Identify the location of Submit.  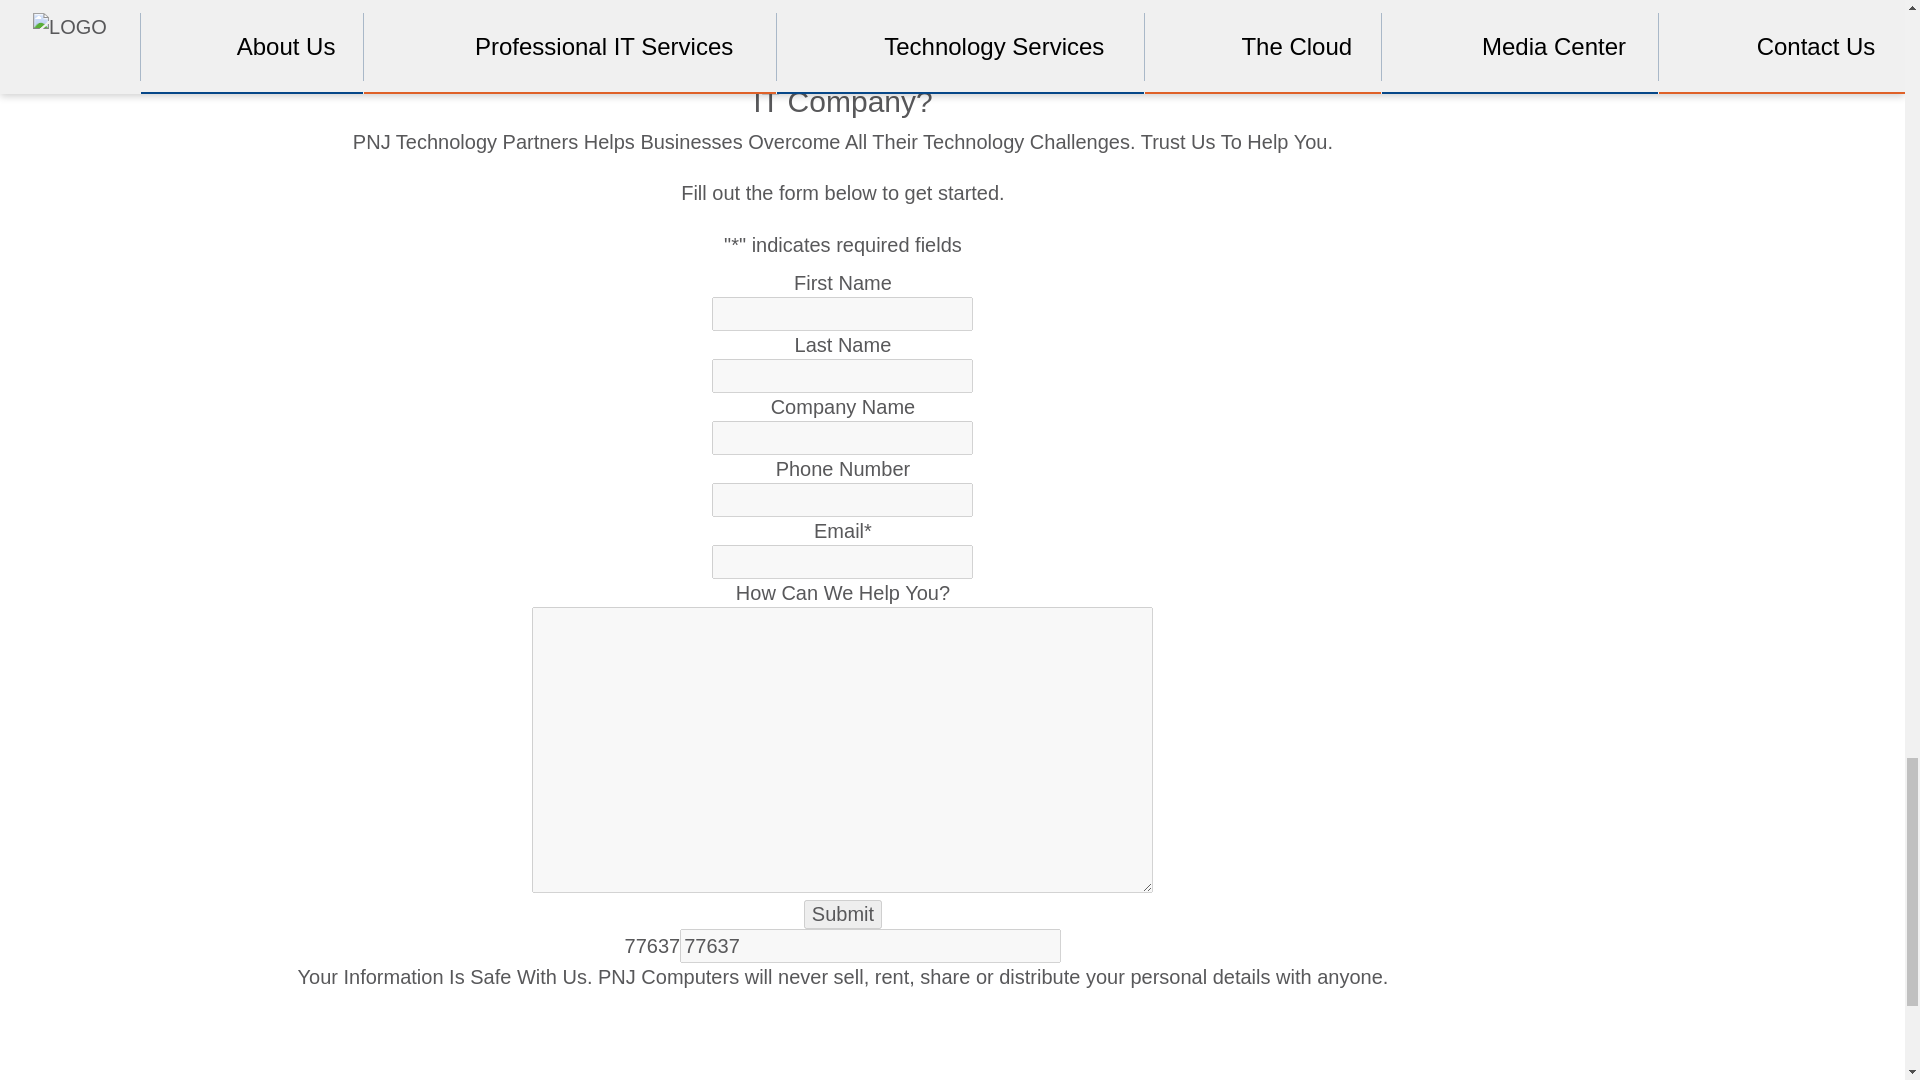
(842, 914).